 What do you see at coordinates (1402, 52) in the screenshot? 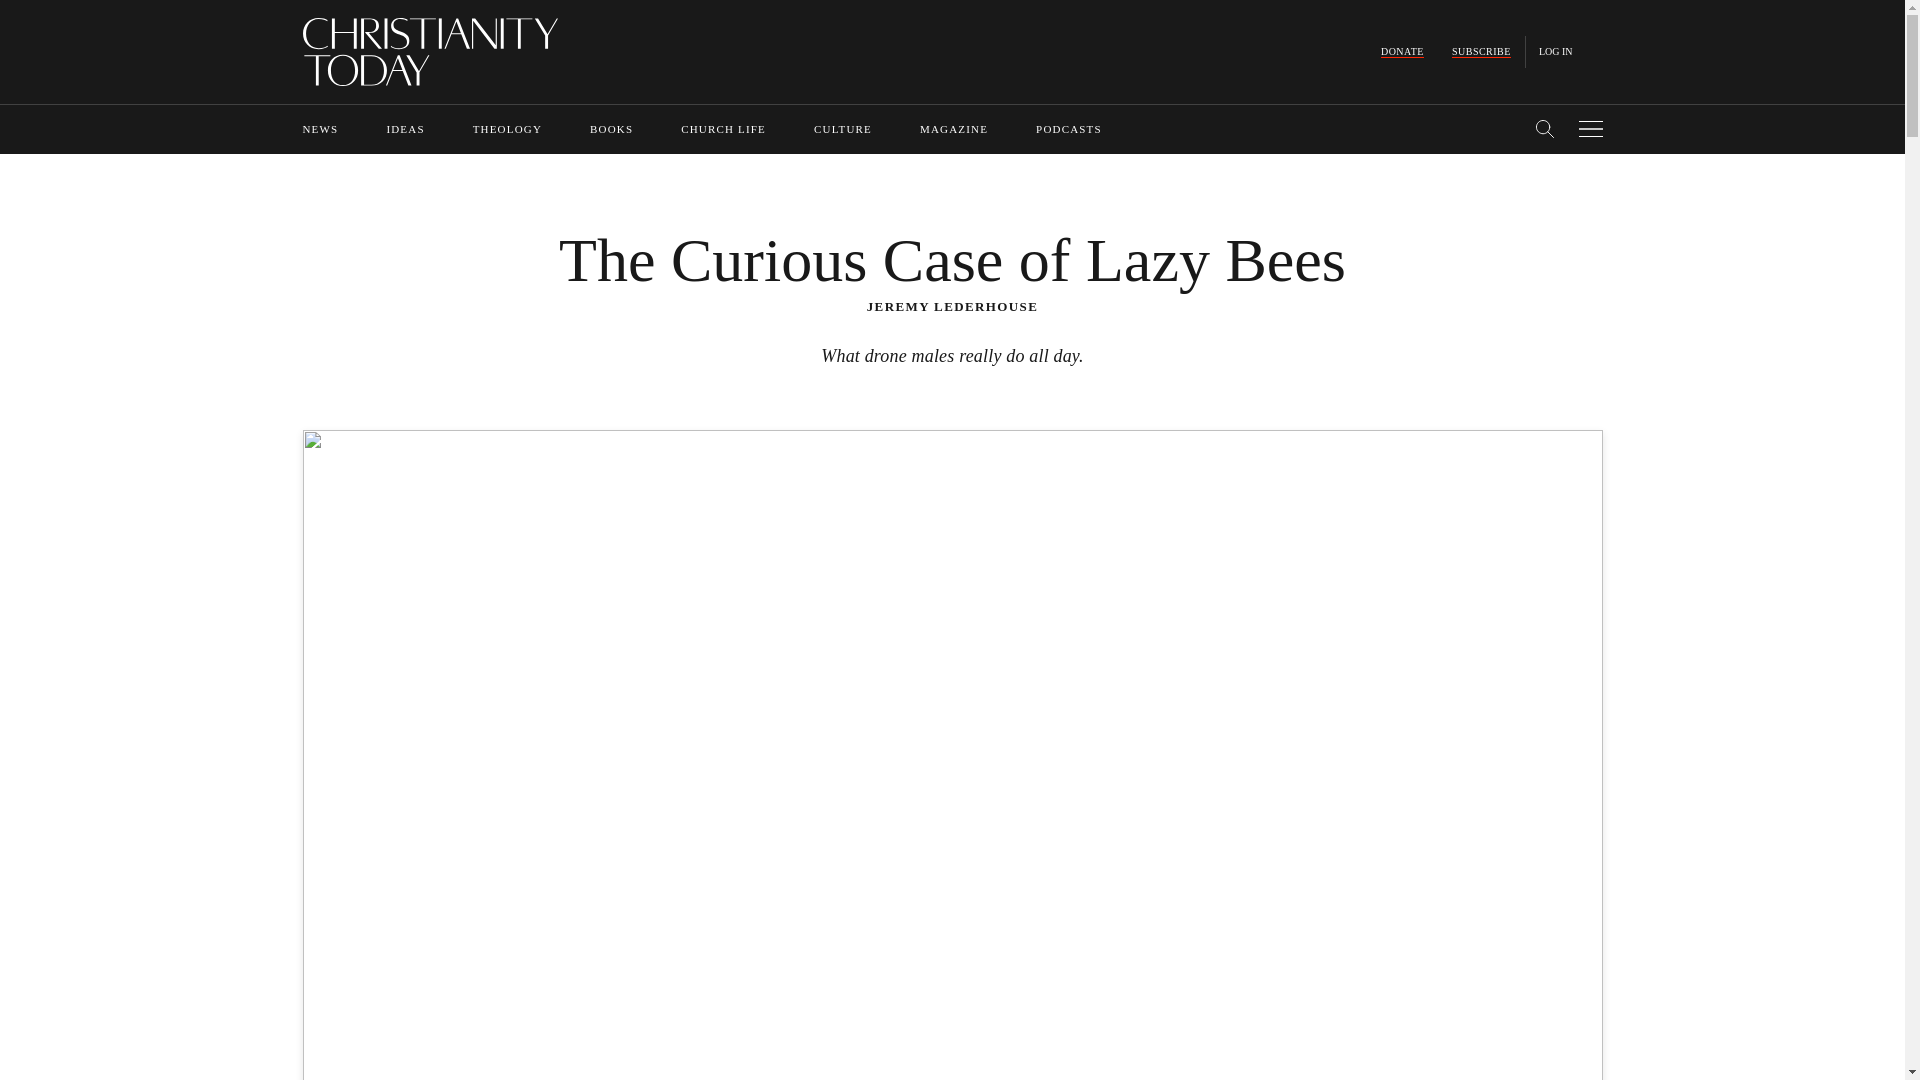
I see `DONATE` at bounding box center [1402, 52].